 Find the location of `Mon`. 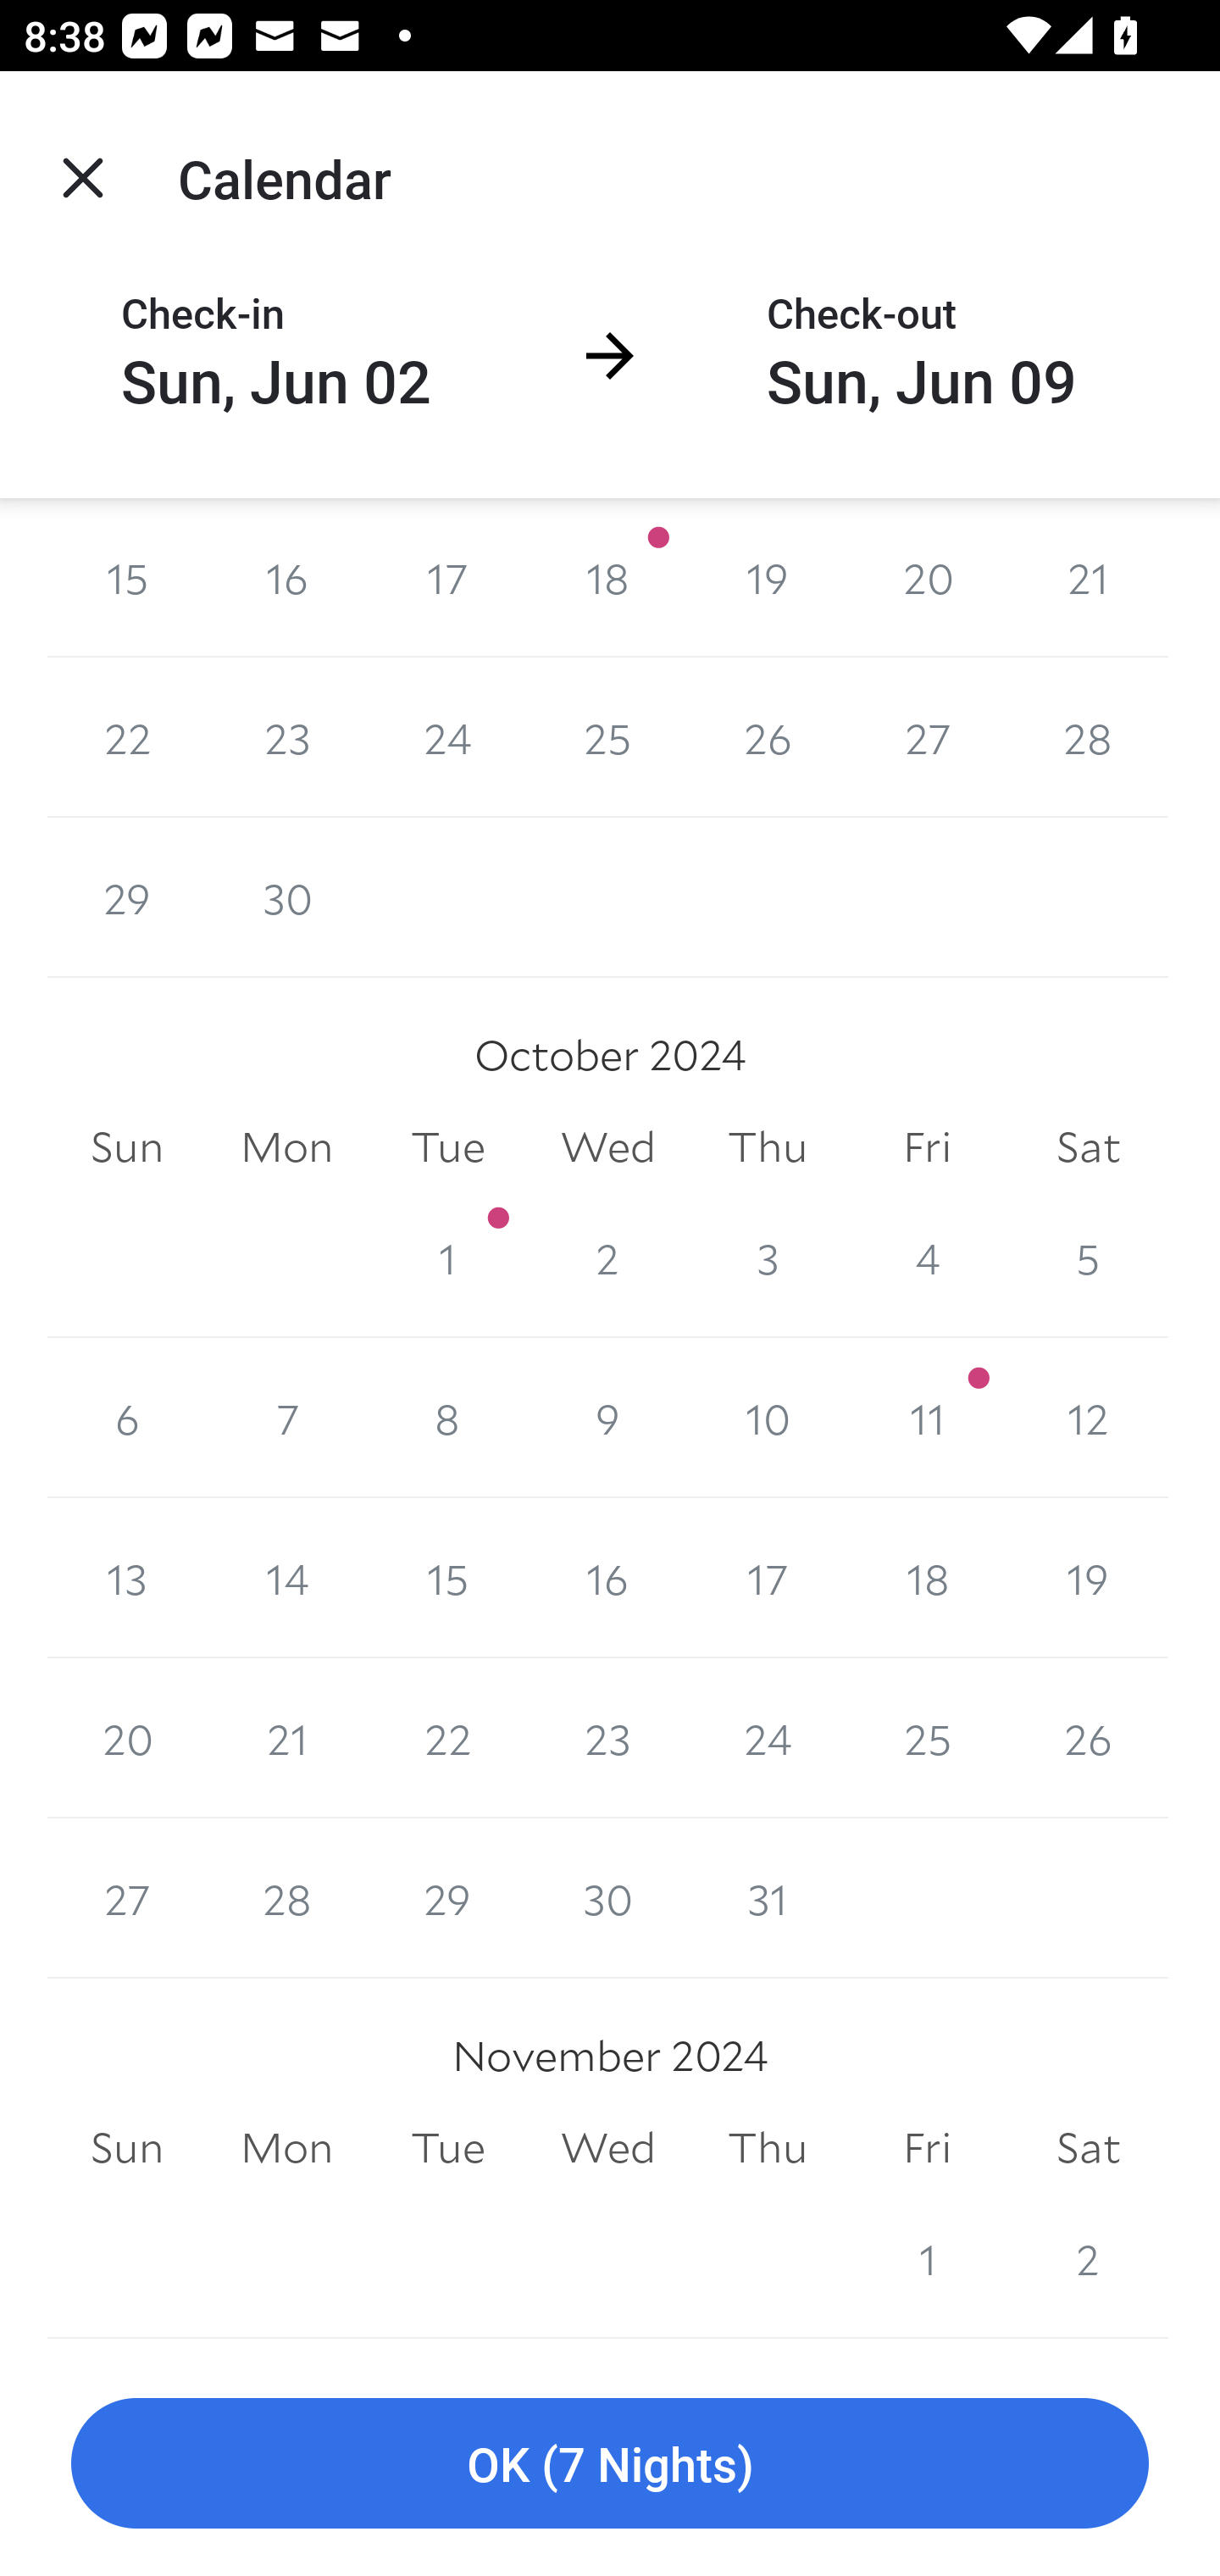

Mon is located at coordinates (286, 1147).